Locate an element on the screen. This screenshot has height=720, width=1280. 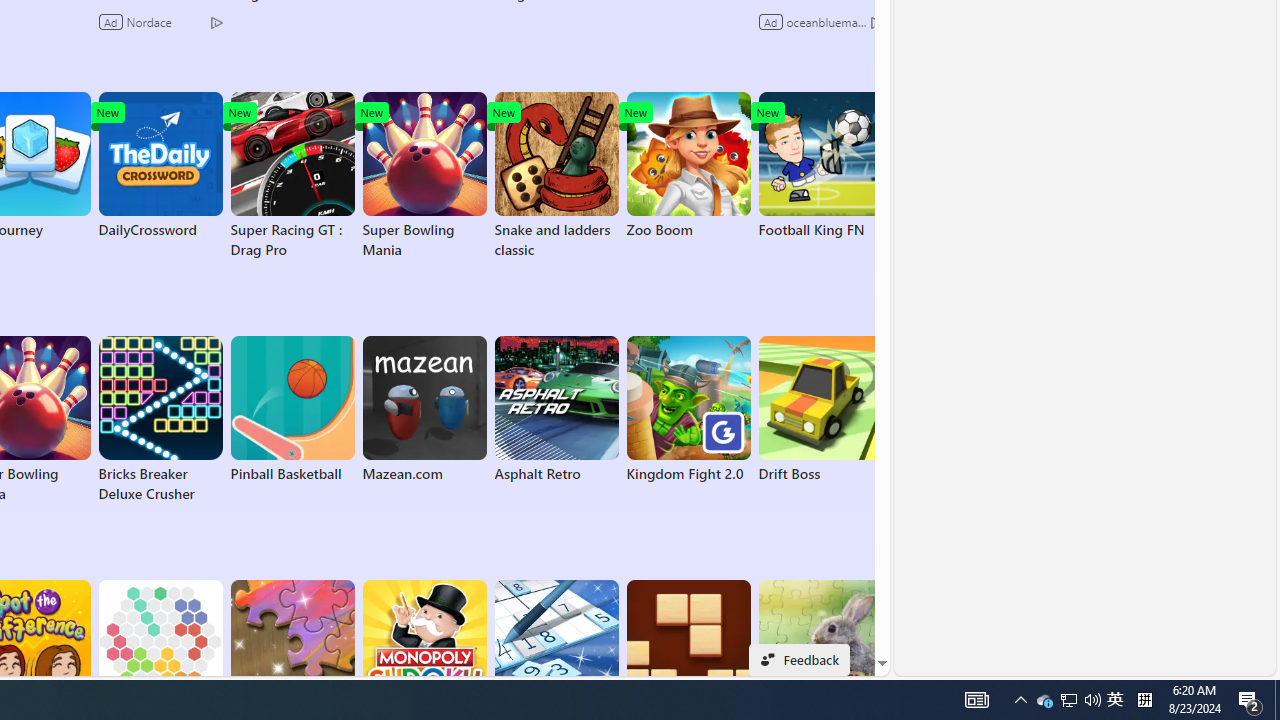
Super Racing GT : Drag Pro is located at coordinates (292, 176).